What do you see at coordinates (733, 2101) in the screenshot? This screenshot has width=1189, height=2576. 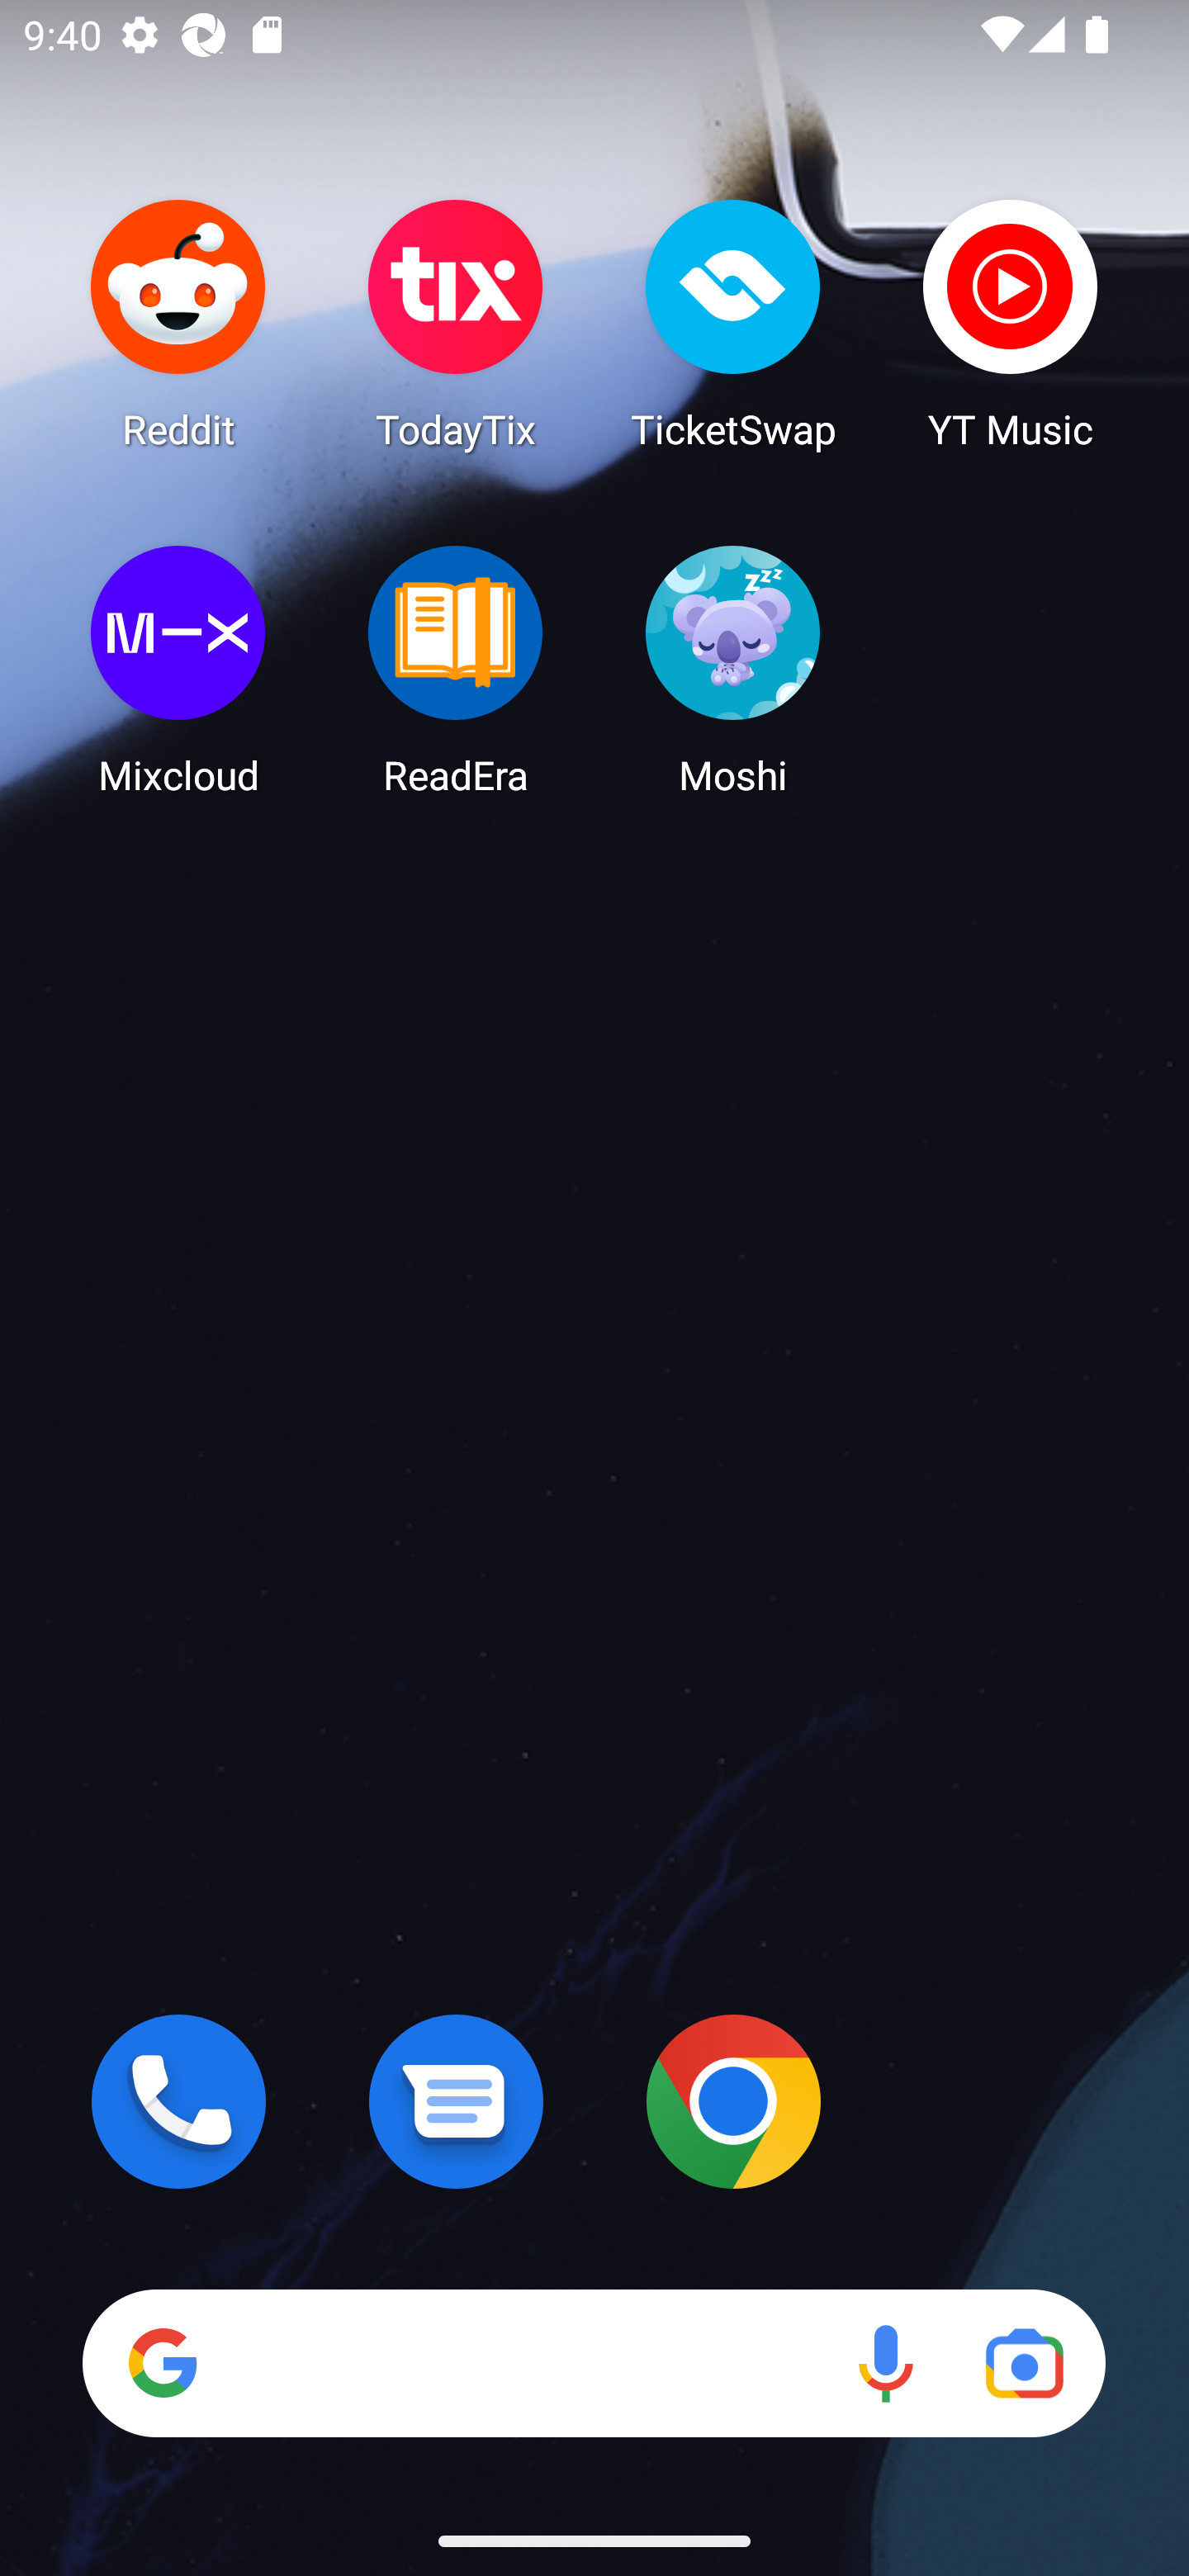 I see `Chrome` at bounding box center [733, 2101].